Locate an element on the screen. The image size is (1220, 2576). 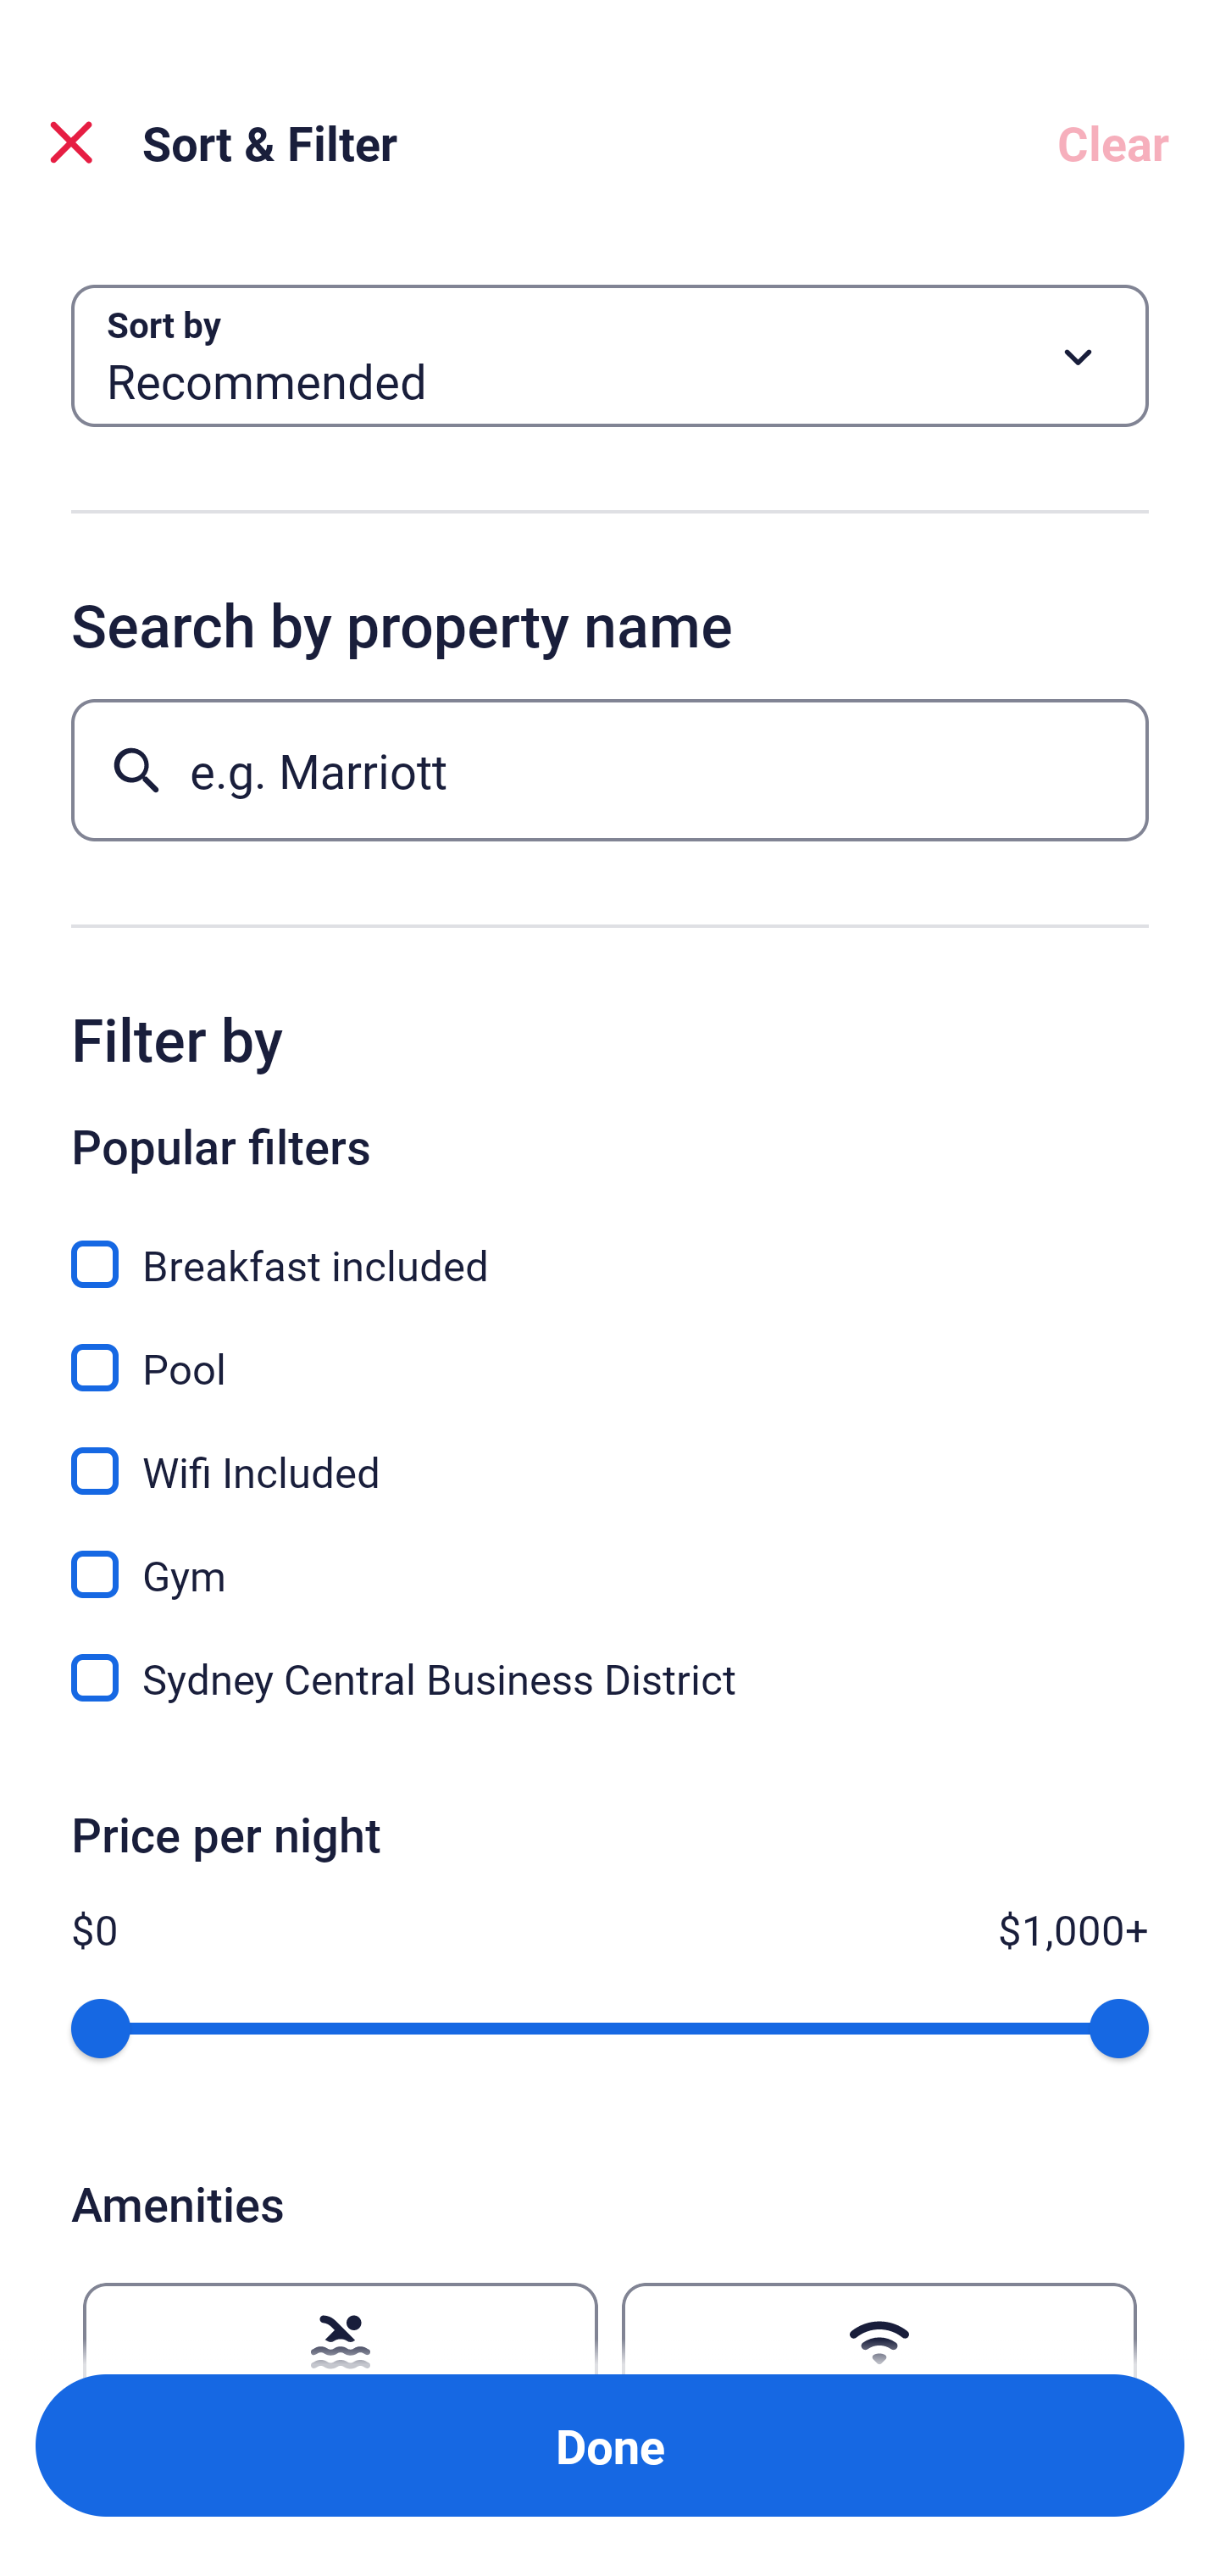
Clear is located at coordinates (1113, 142).